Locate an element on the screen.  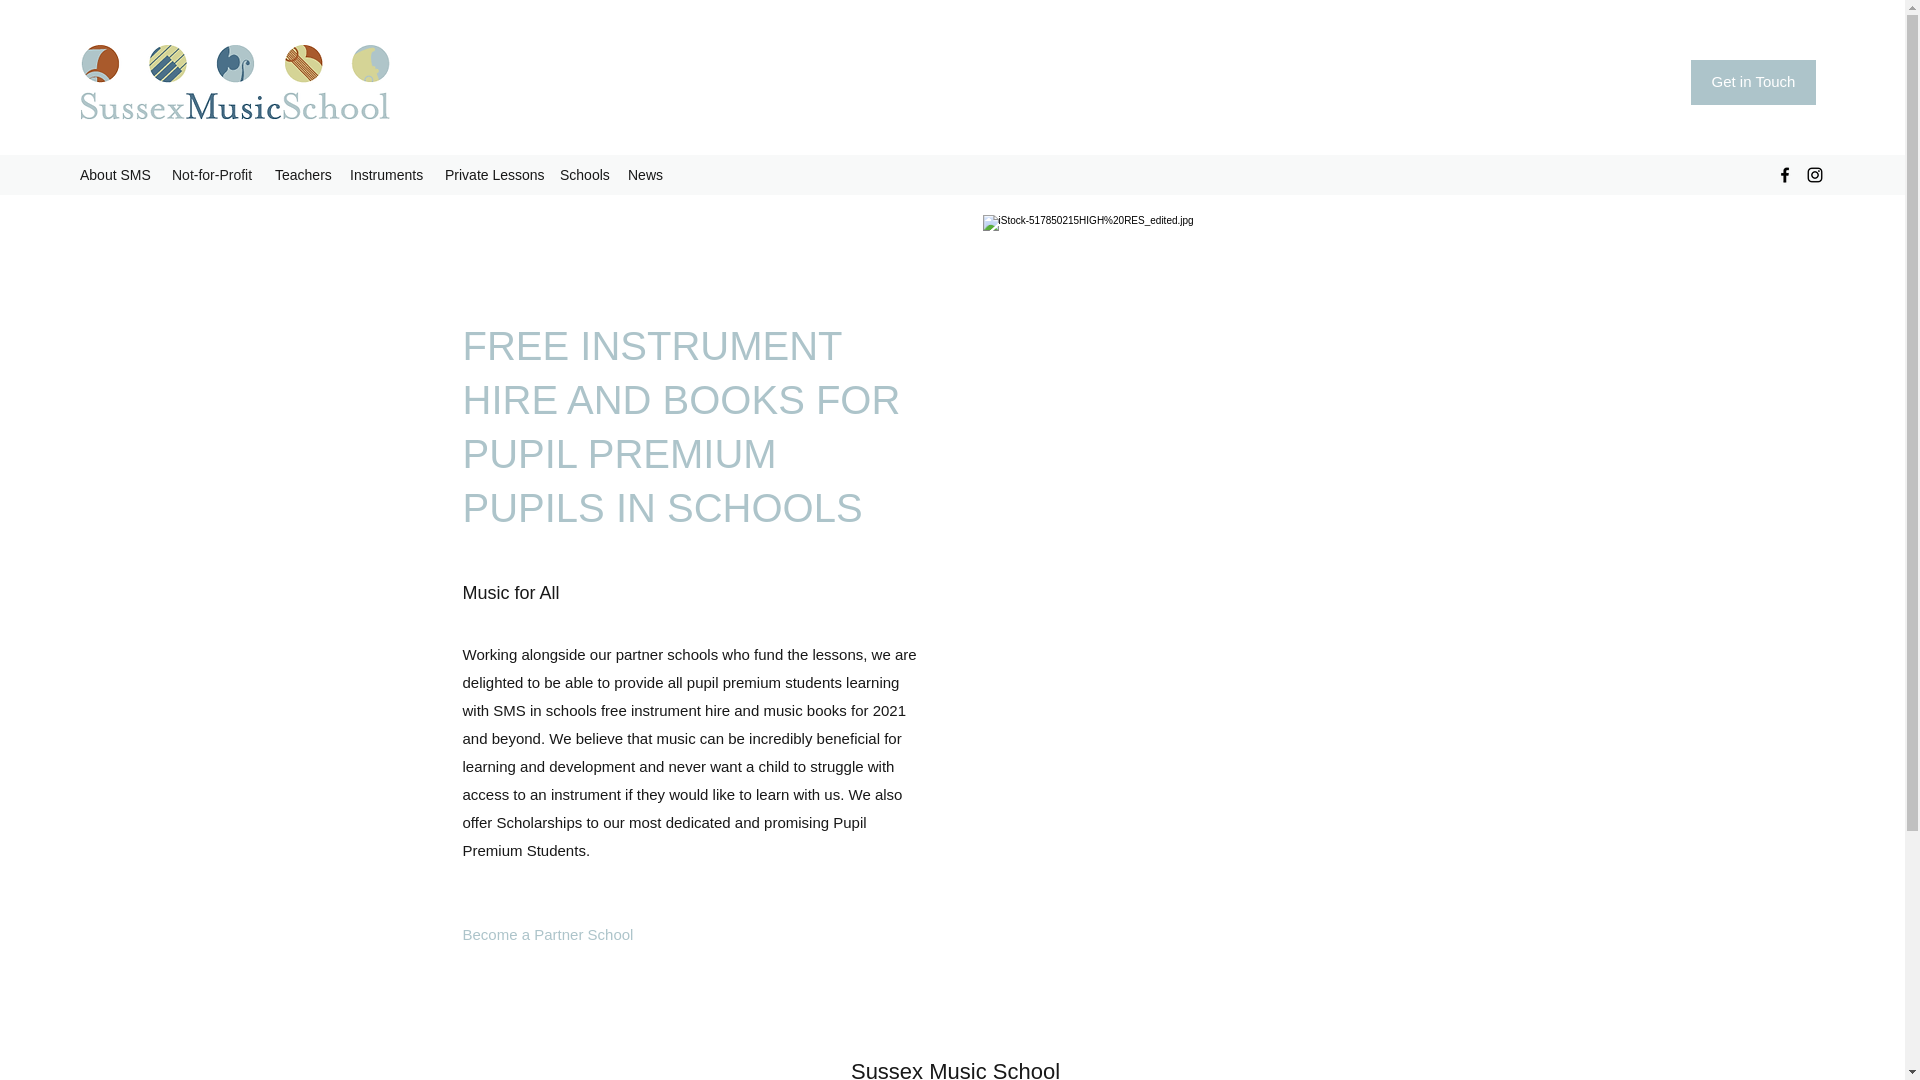
Private Lessons is located at coordinates (492, 174).